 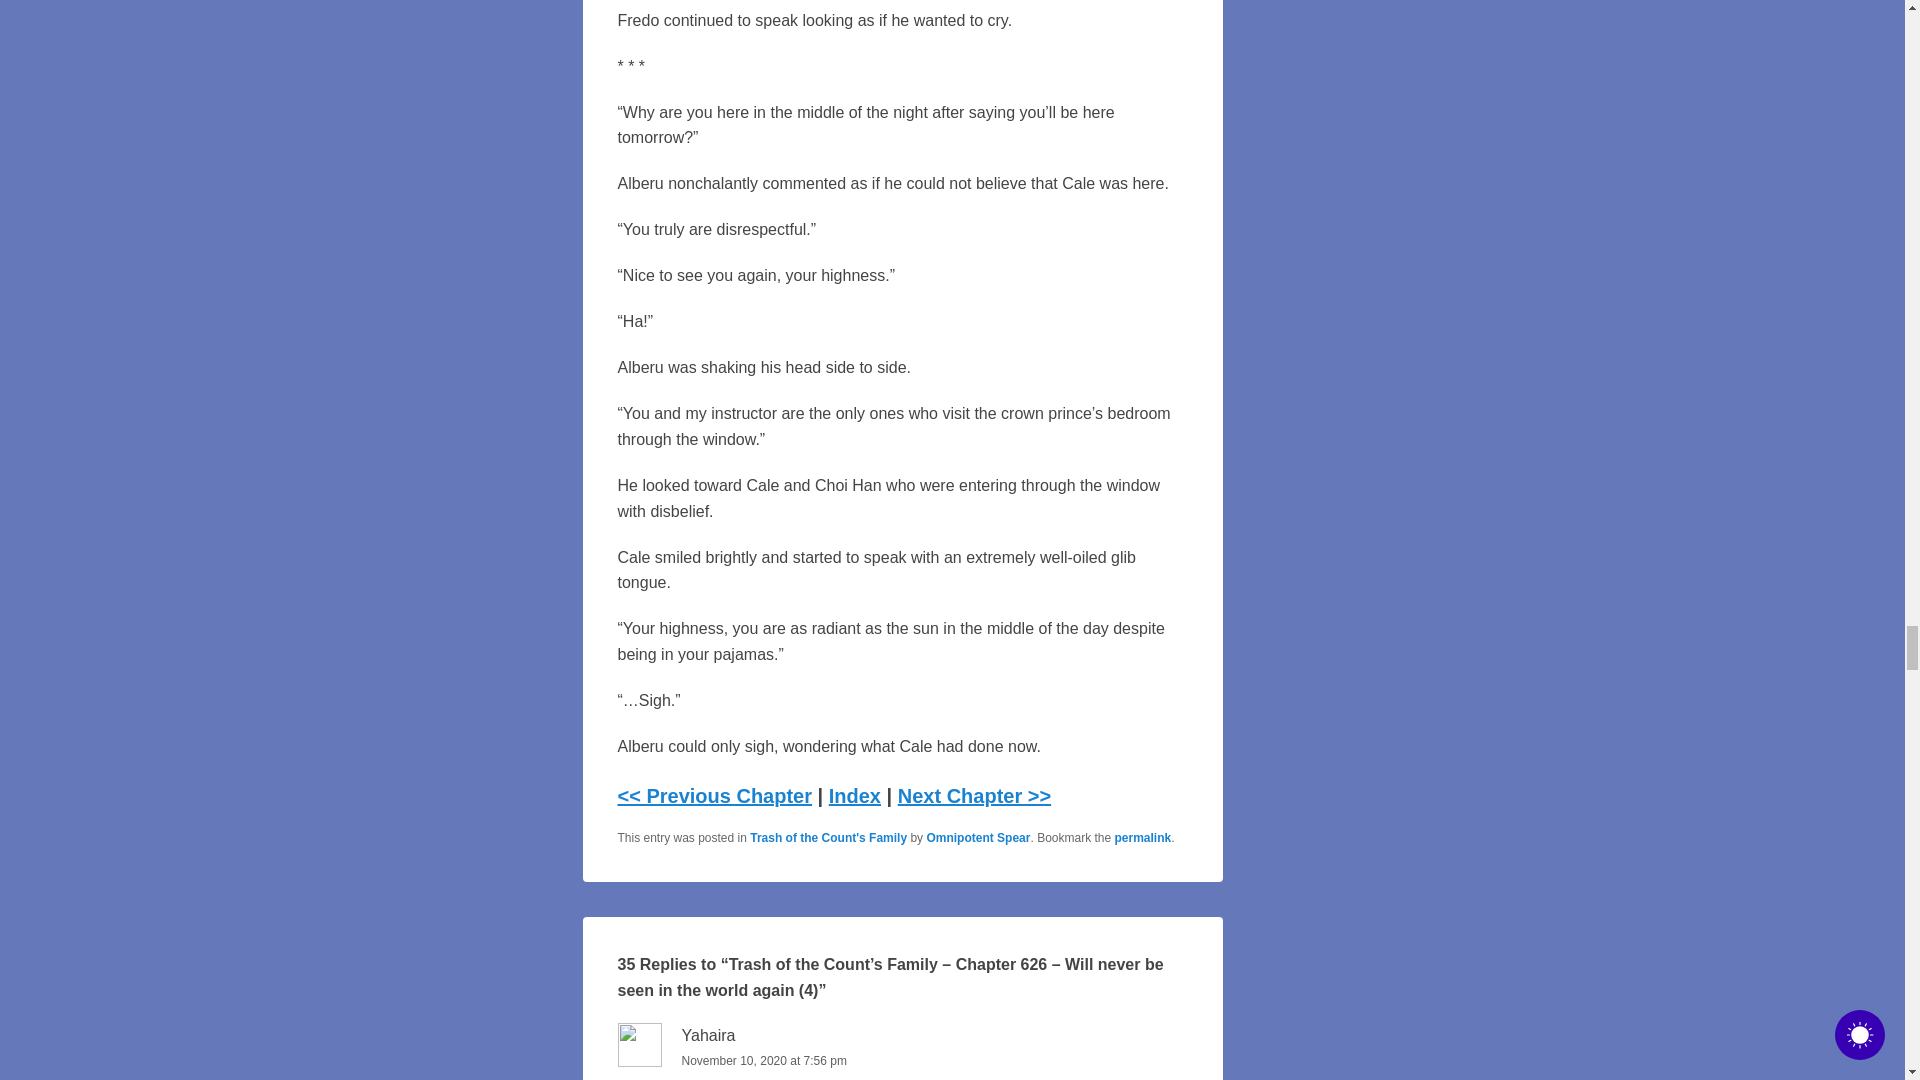 What do you see at coordinates (855, 796) in the screenshot?
I see `Index` at bounding box center [855, 796].